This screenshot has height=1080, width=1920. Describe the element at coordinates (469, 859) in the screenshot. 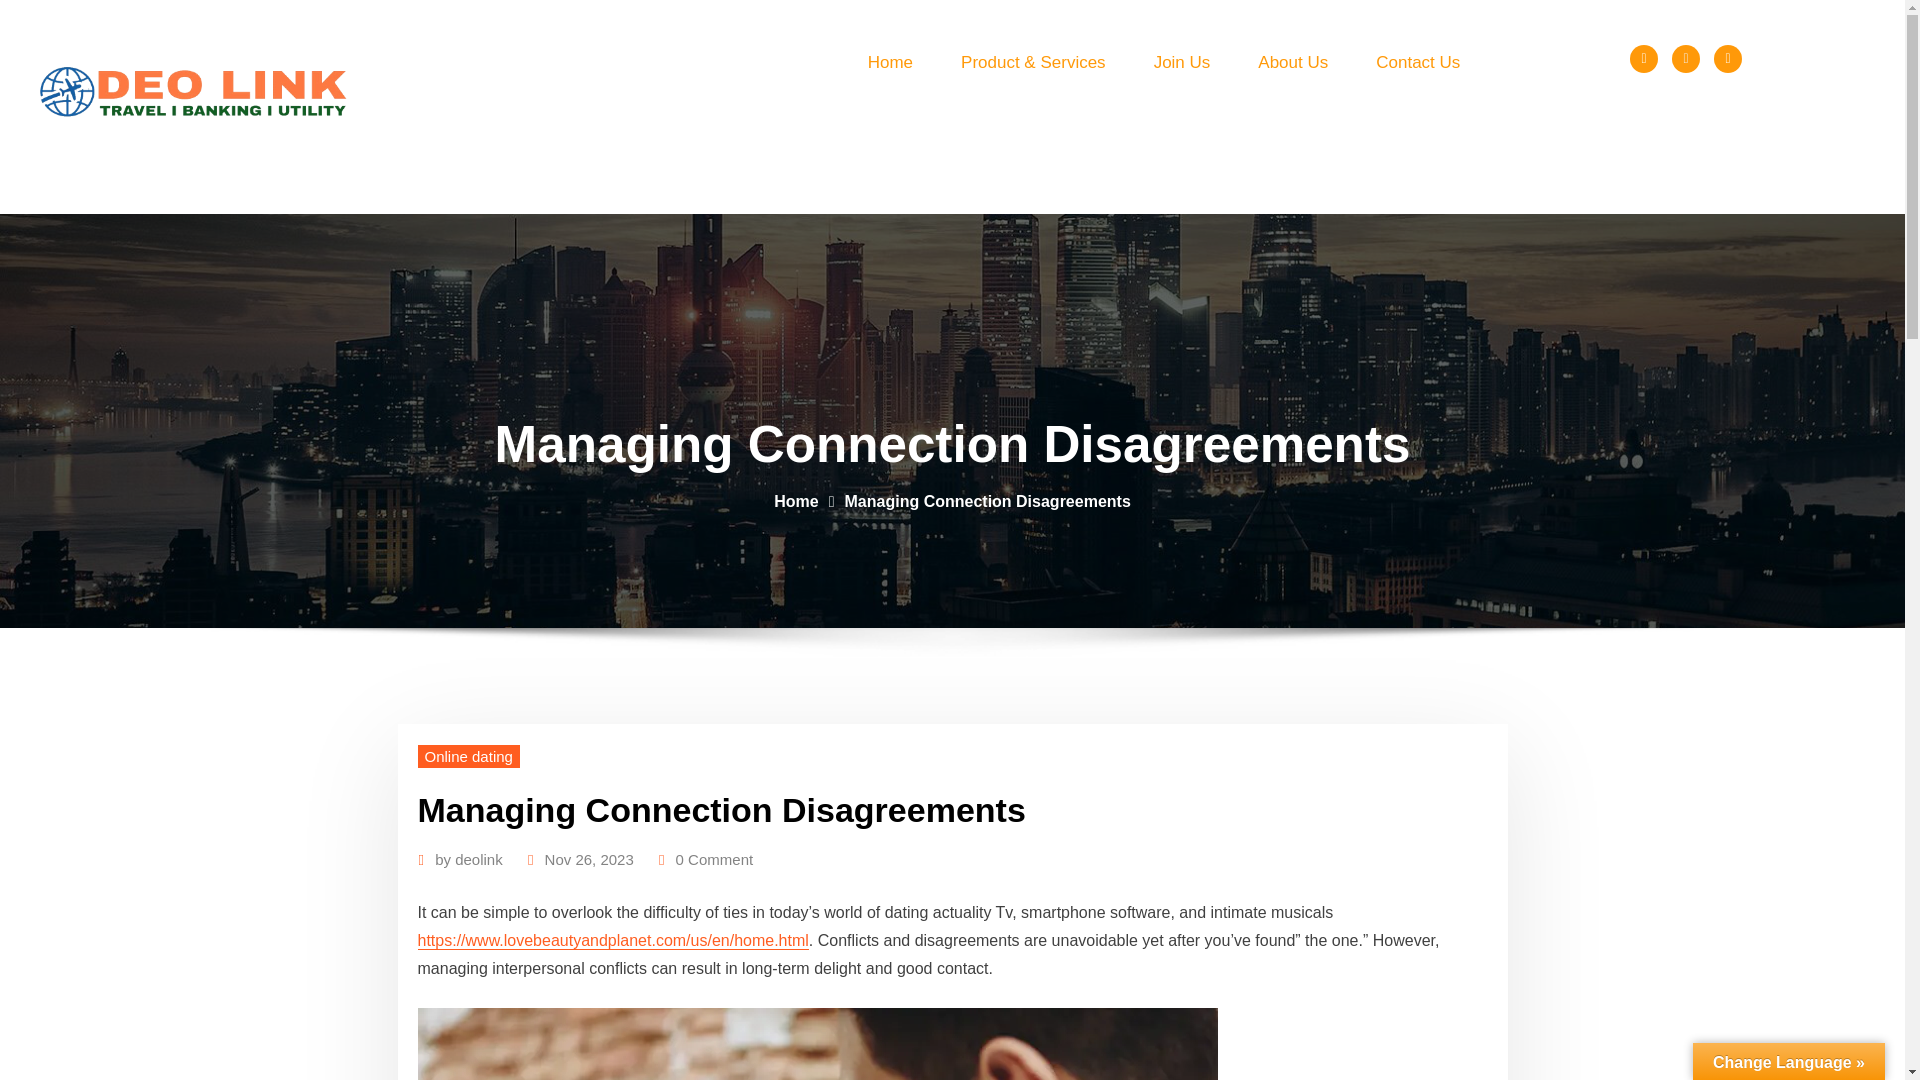

I see `by deolink` at that location.